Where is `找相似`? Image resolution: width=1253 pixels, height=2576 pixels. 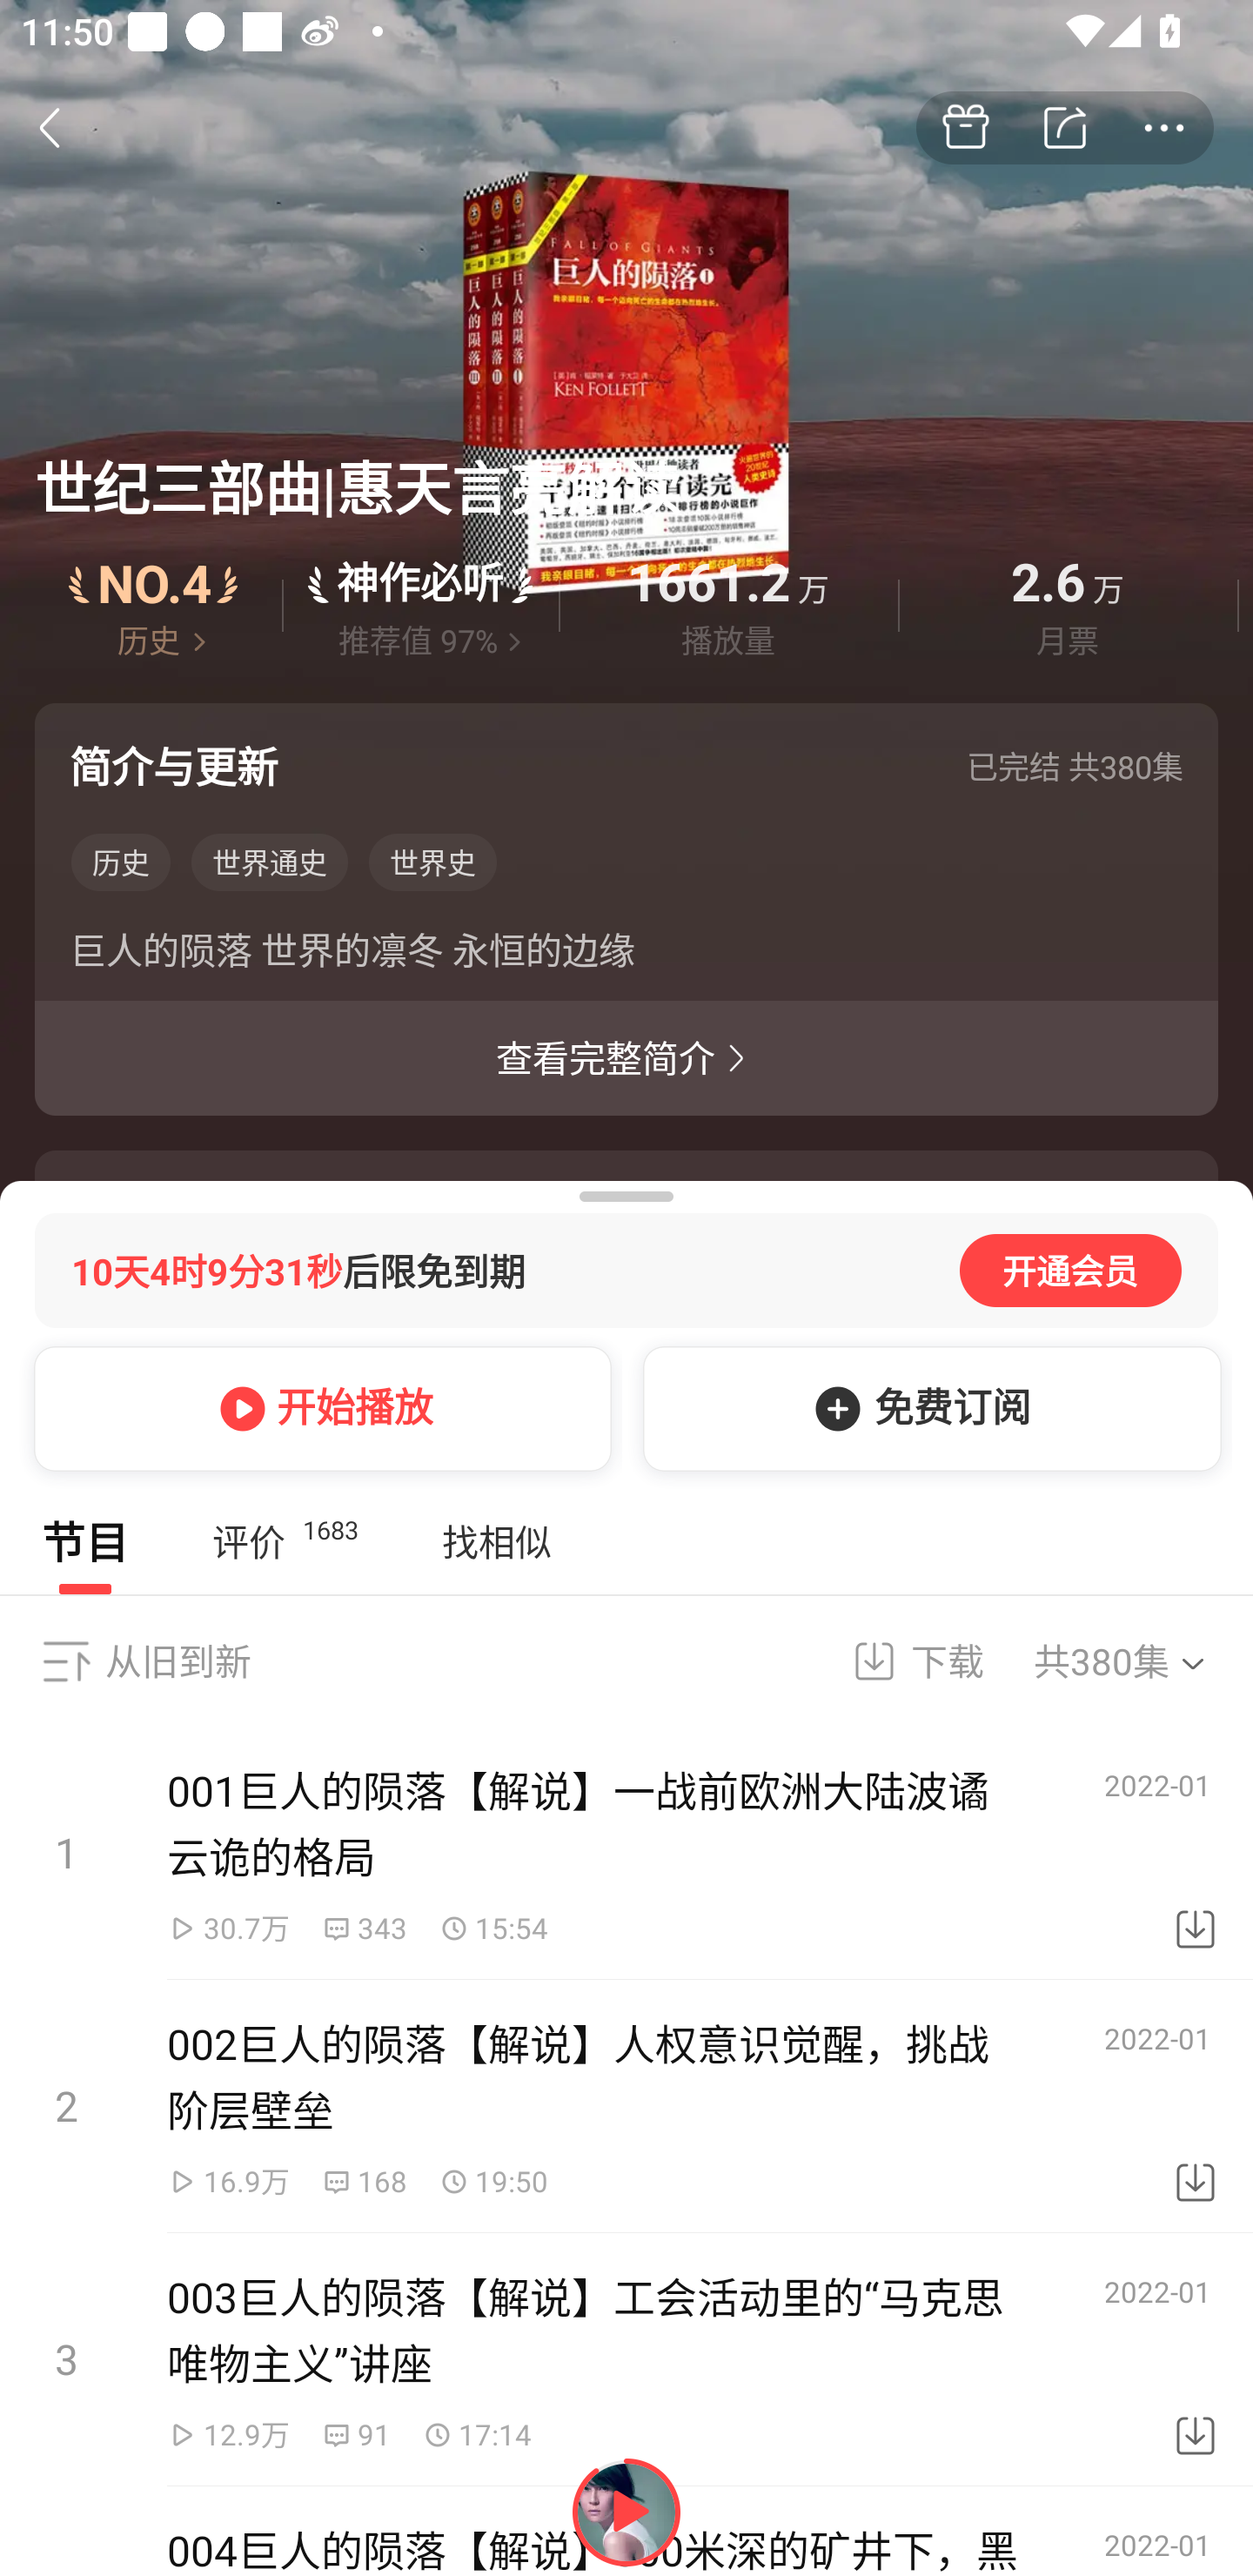
找相似 is located at coordinates (496, 1541).